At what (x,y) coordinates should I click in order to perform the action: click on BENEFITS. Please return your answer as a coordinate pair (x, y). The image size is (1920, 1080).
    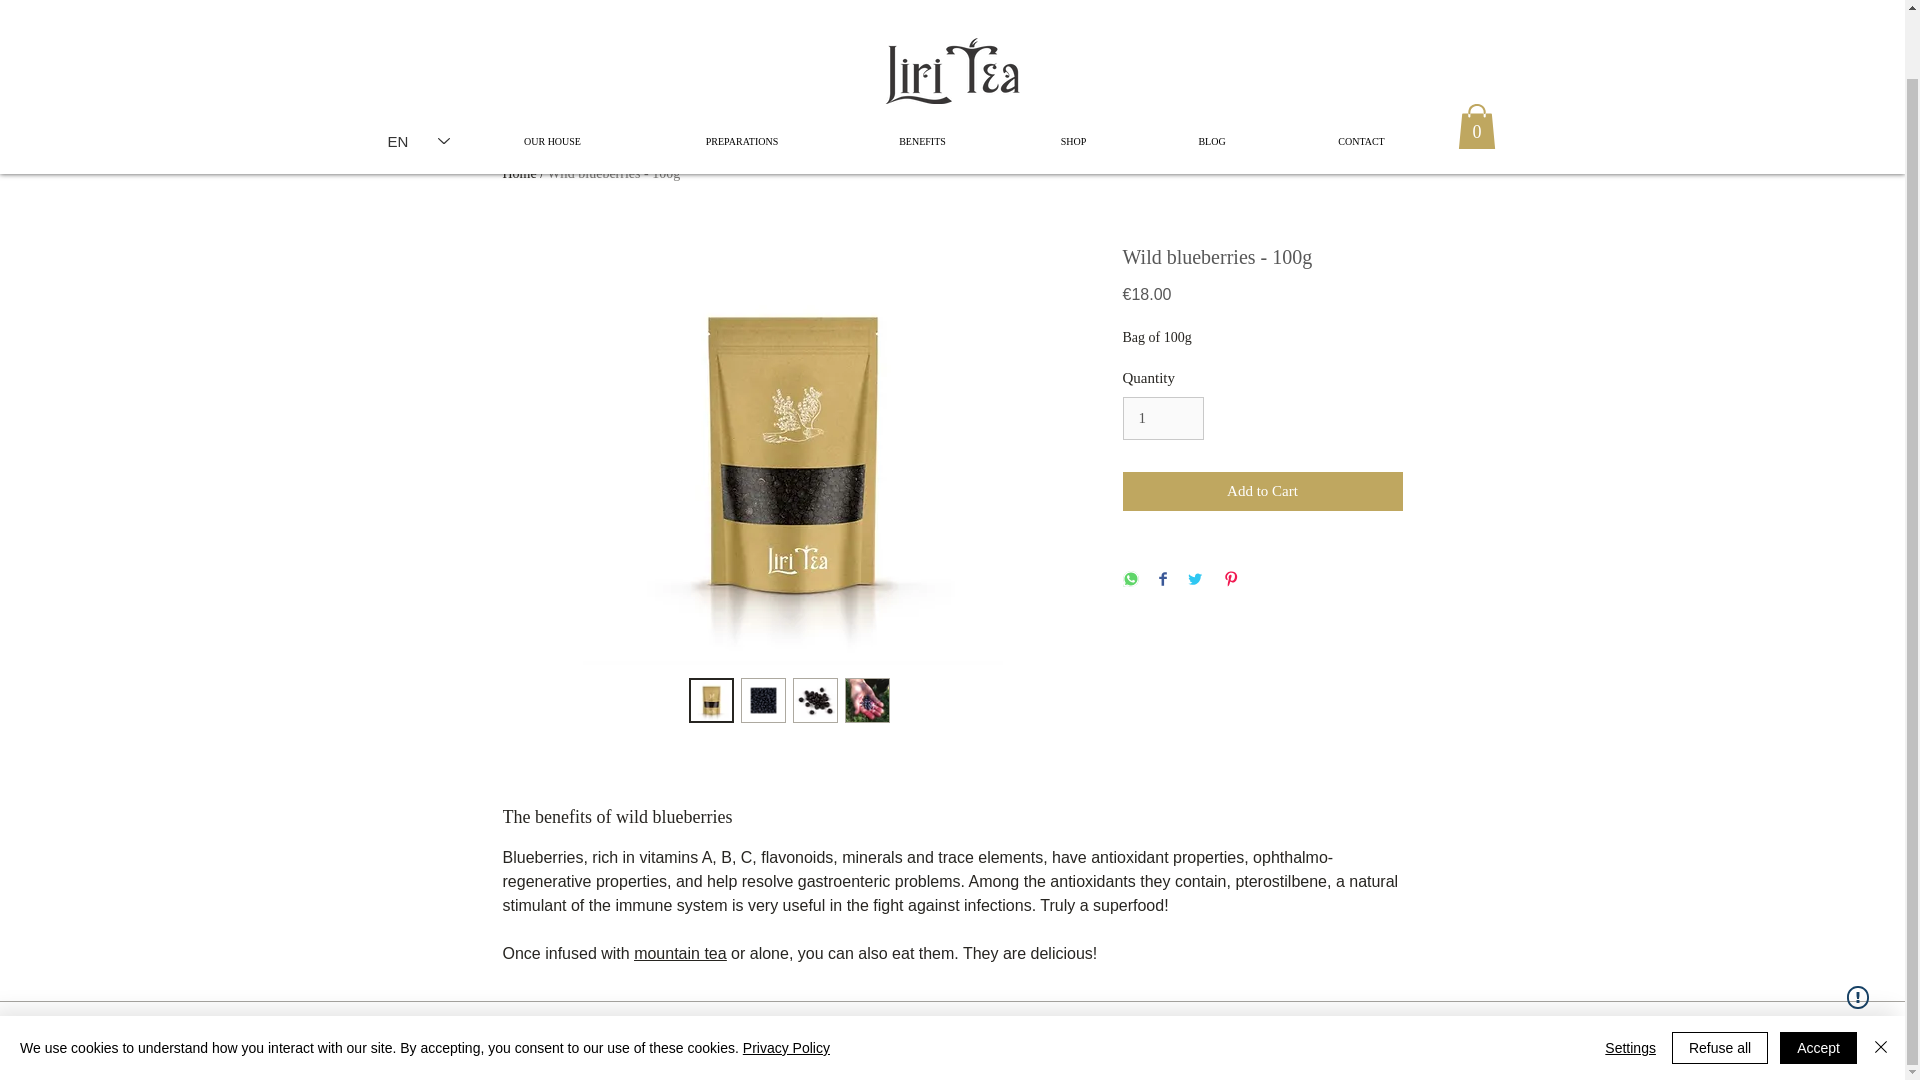
    Looking at the image, I should click on (923, 70).